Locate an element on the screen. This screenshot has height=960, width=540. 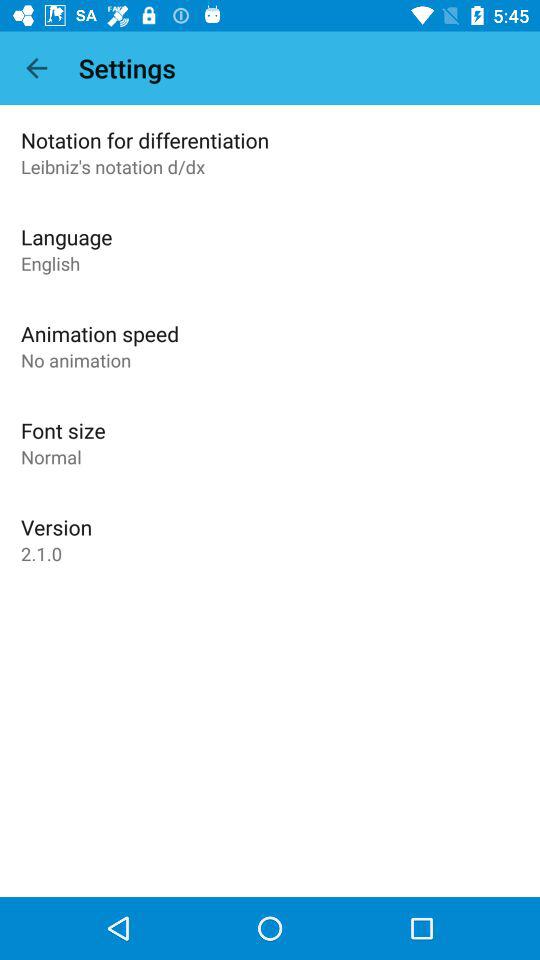
select app below notation for differentiation is located at coordinates (113, 166).